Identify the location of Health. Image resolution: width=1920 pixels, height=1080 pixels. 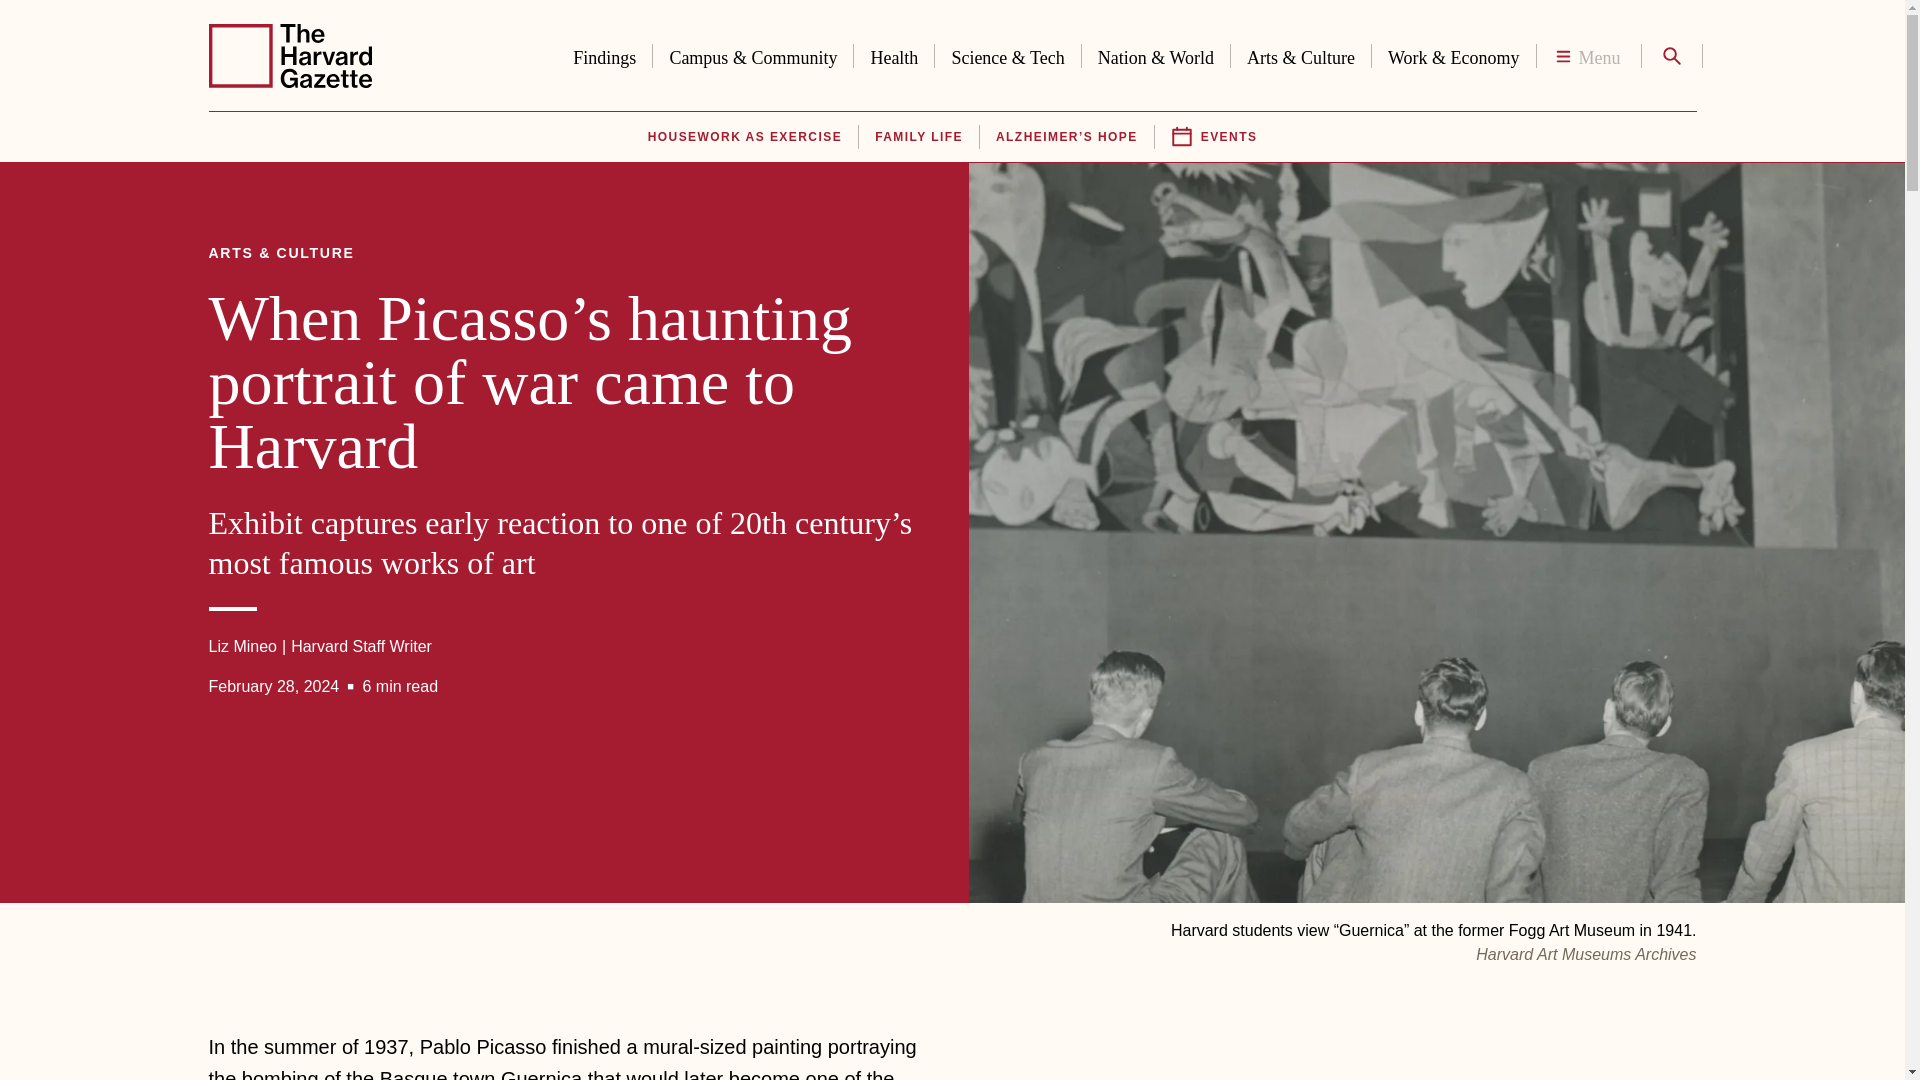
(894, 54).